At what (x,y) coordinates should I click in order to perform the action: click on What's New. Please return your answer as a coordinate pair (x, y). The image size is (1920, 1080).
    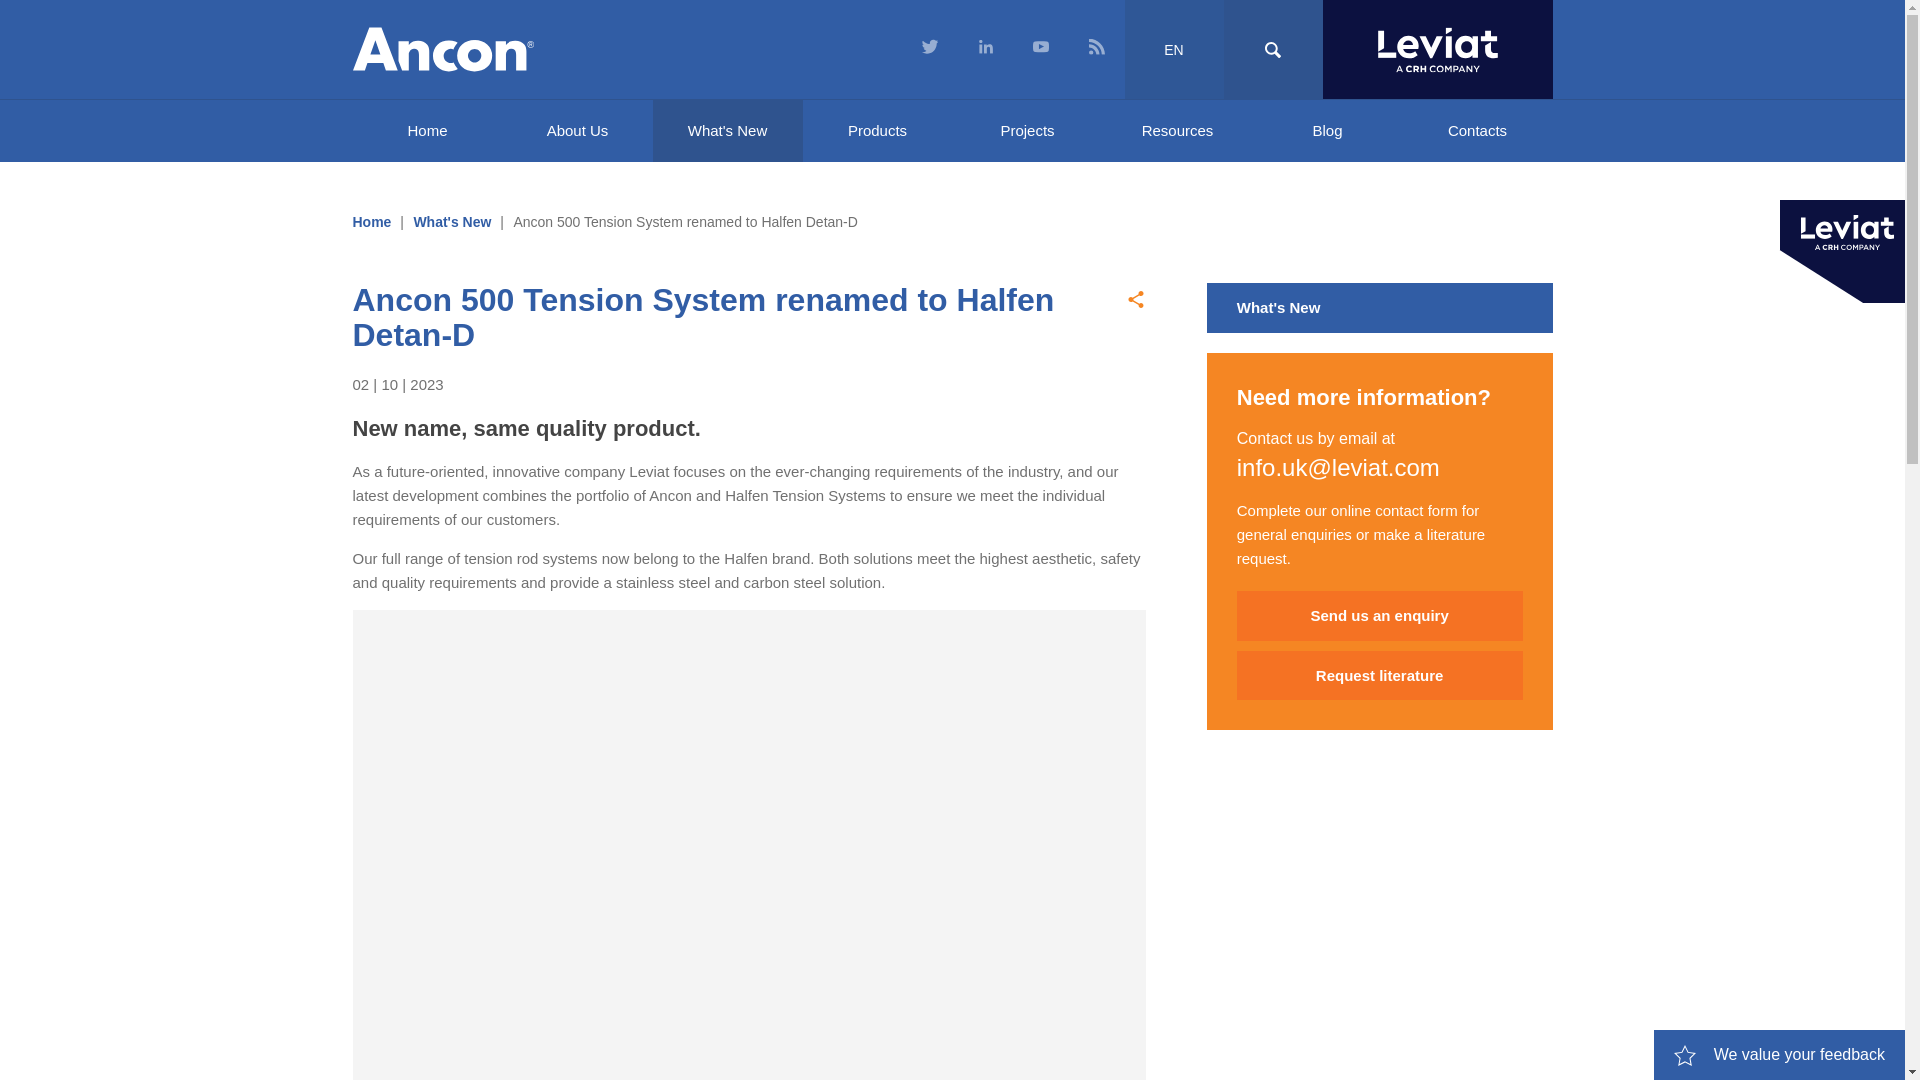
    Looking at the image, I should click on (452, 222).